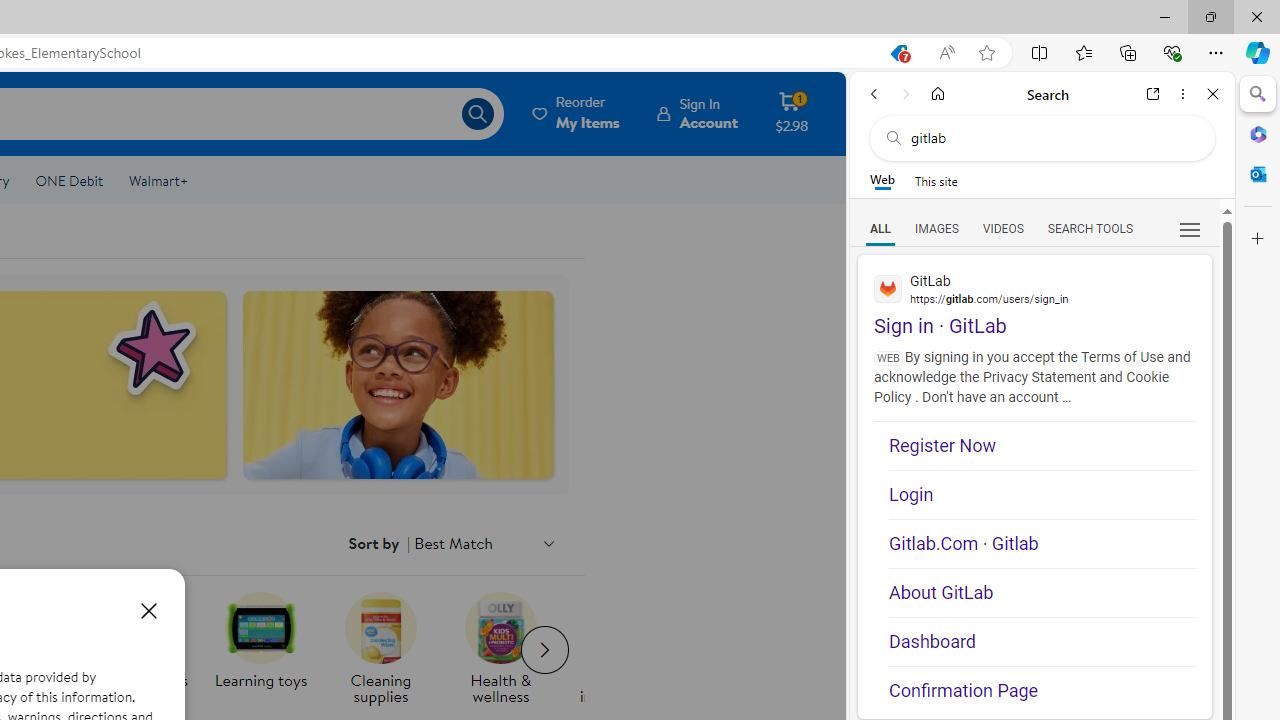 The width and height of the screenshot is (1280, 720). Describe the element at coordinates (1002, 228) in the screenshot. I see `VIDEOS` at that location.